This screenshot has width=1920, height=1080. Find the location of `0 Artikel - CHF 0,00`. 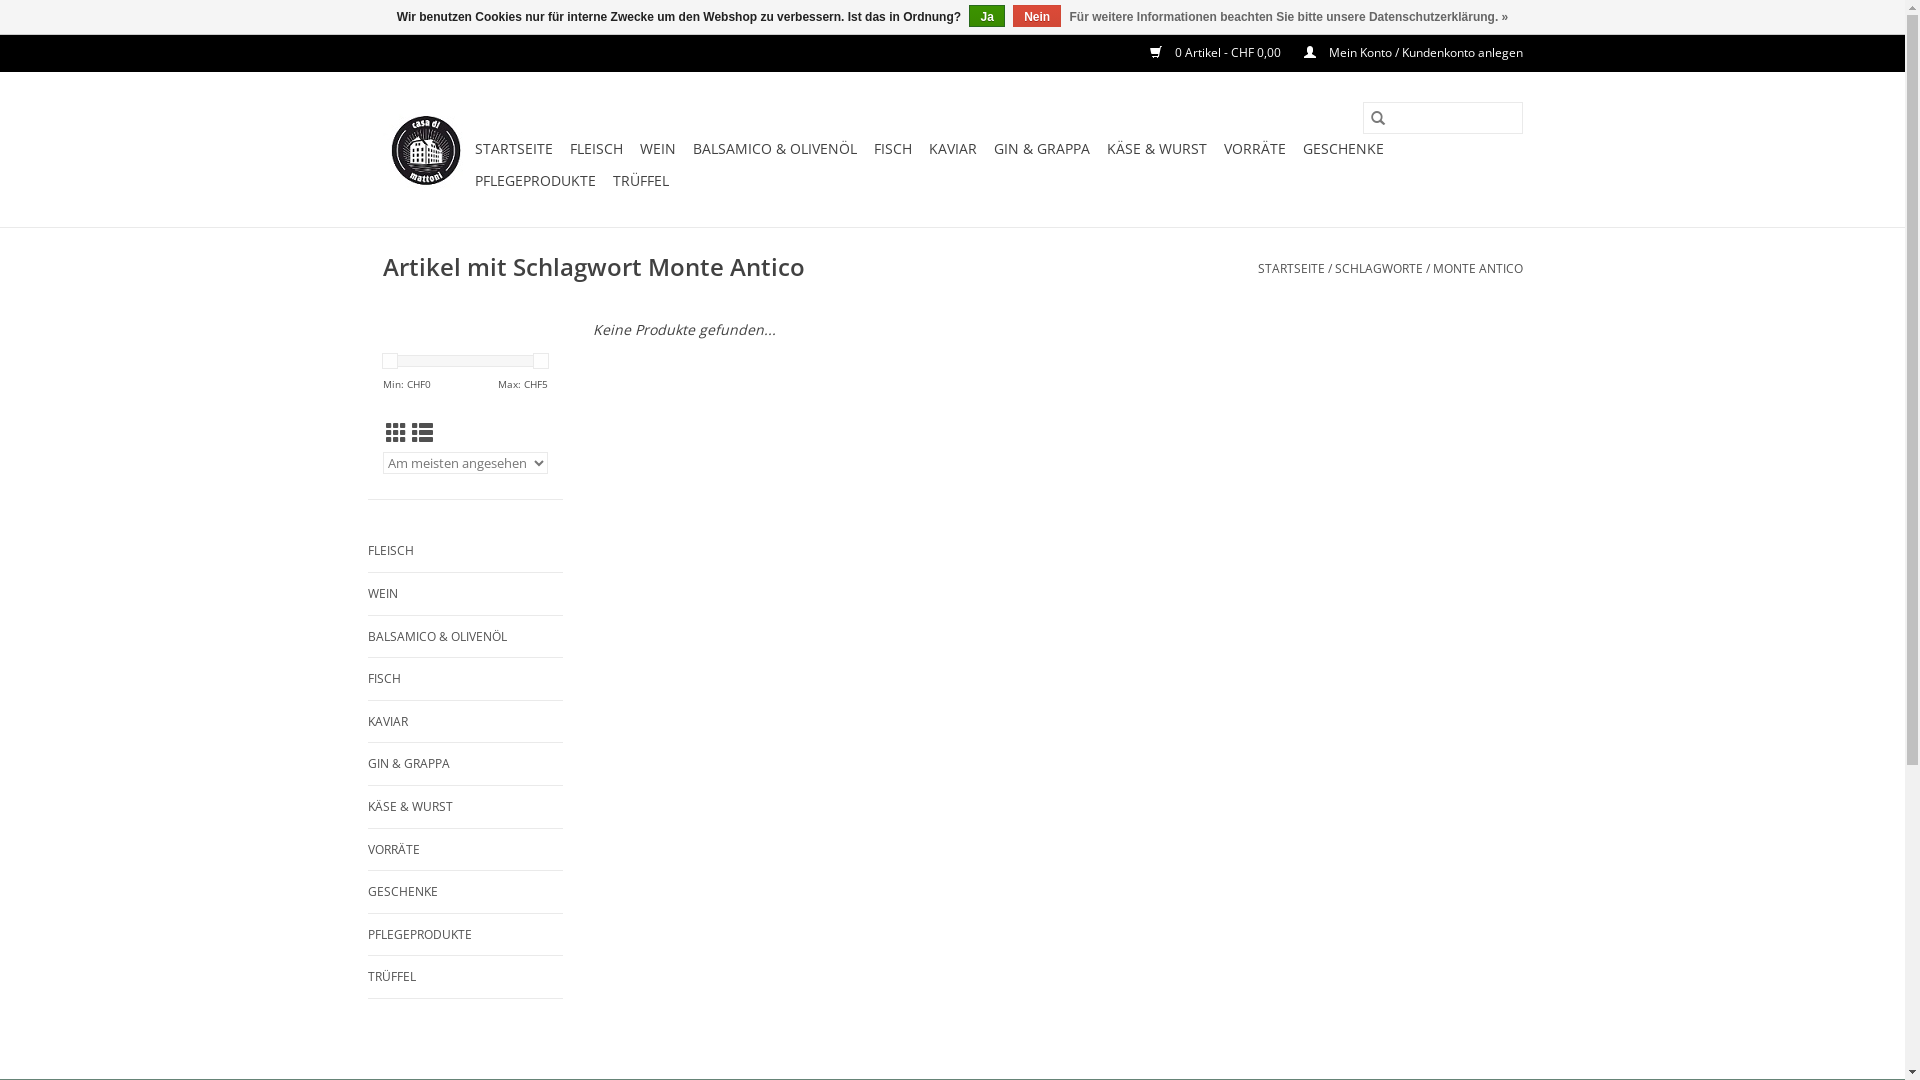

0 Artikel - CHF 0,00 is located at coordinates (1207, 52).